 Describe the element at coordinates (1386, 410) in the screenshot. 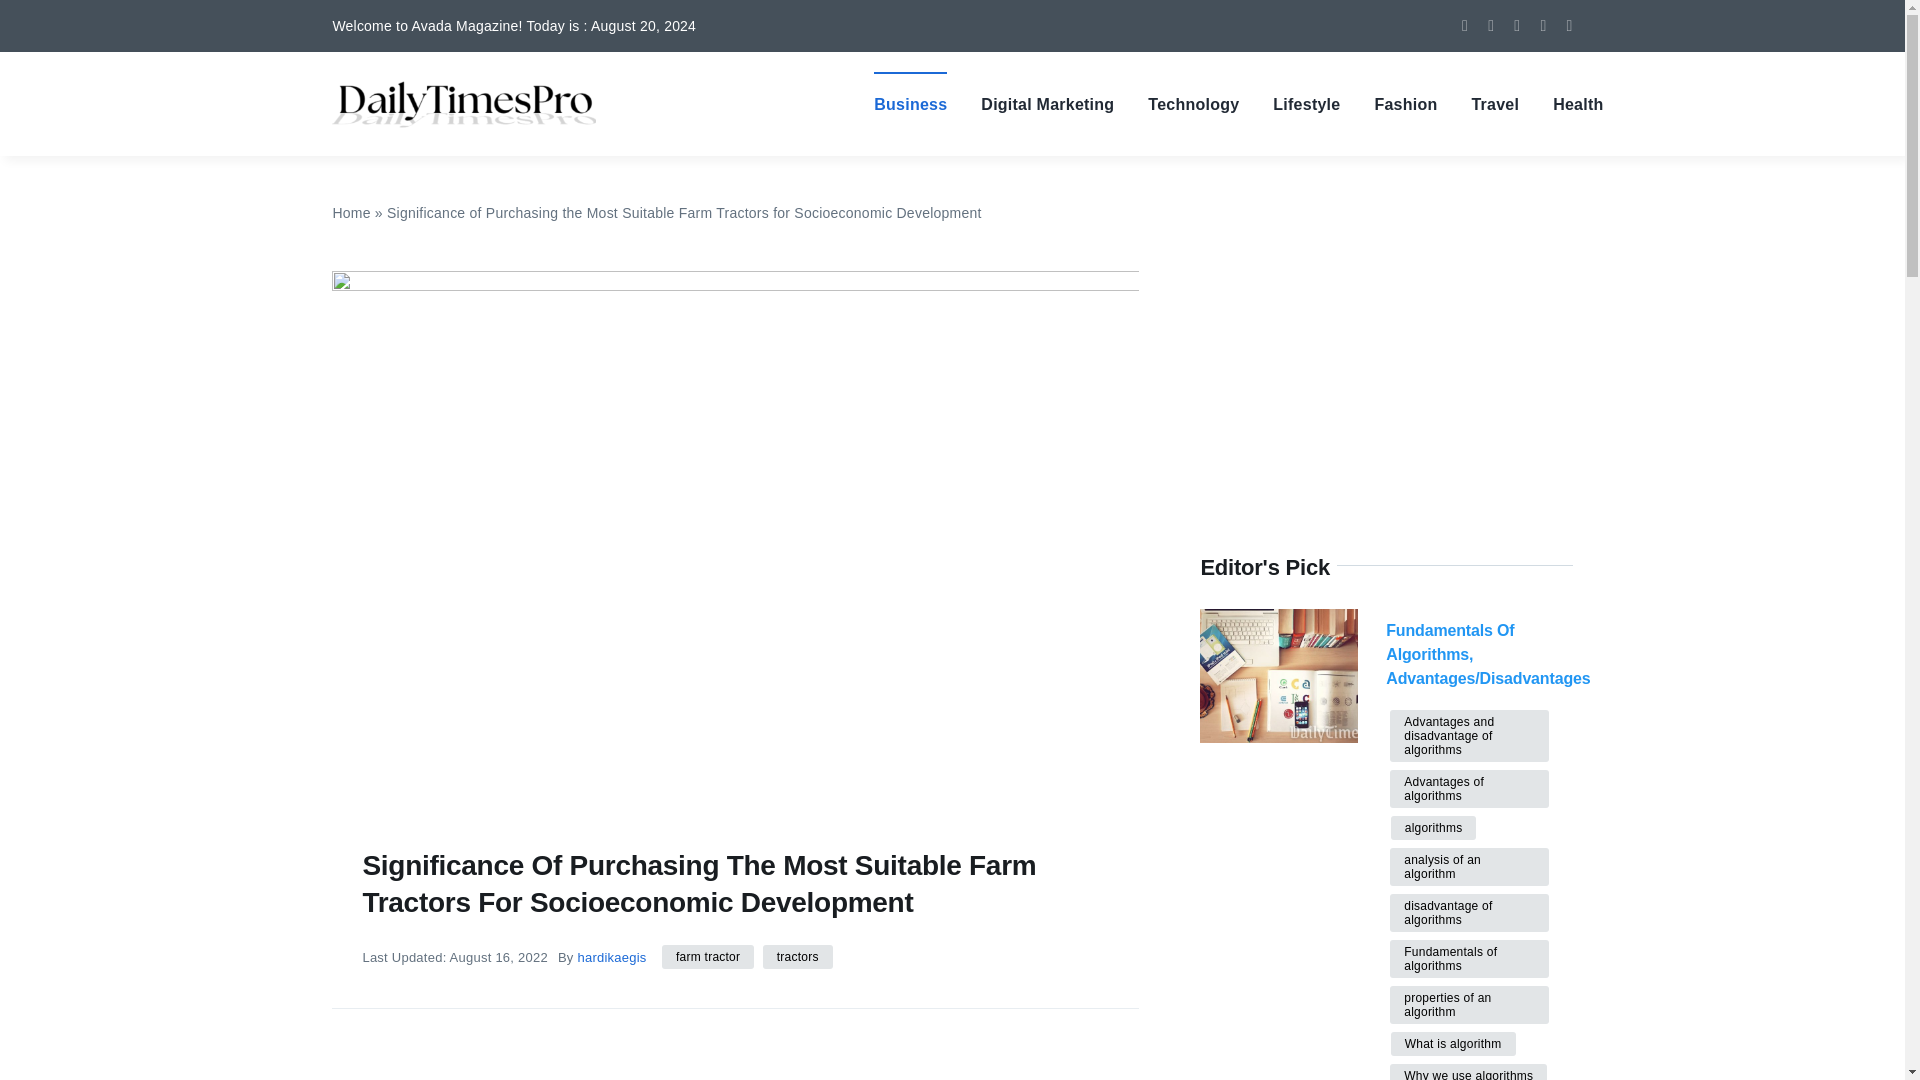

I see `Advertisement` at that location.